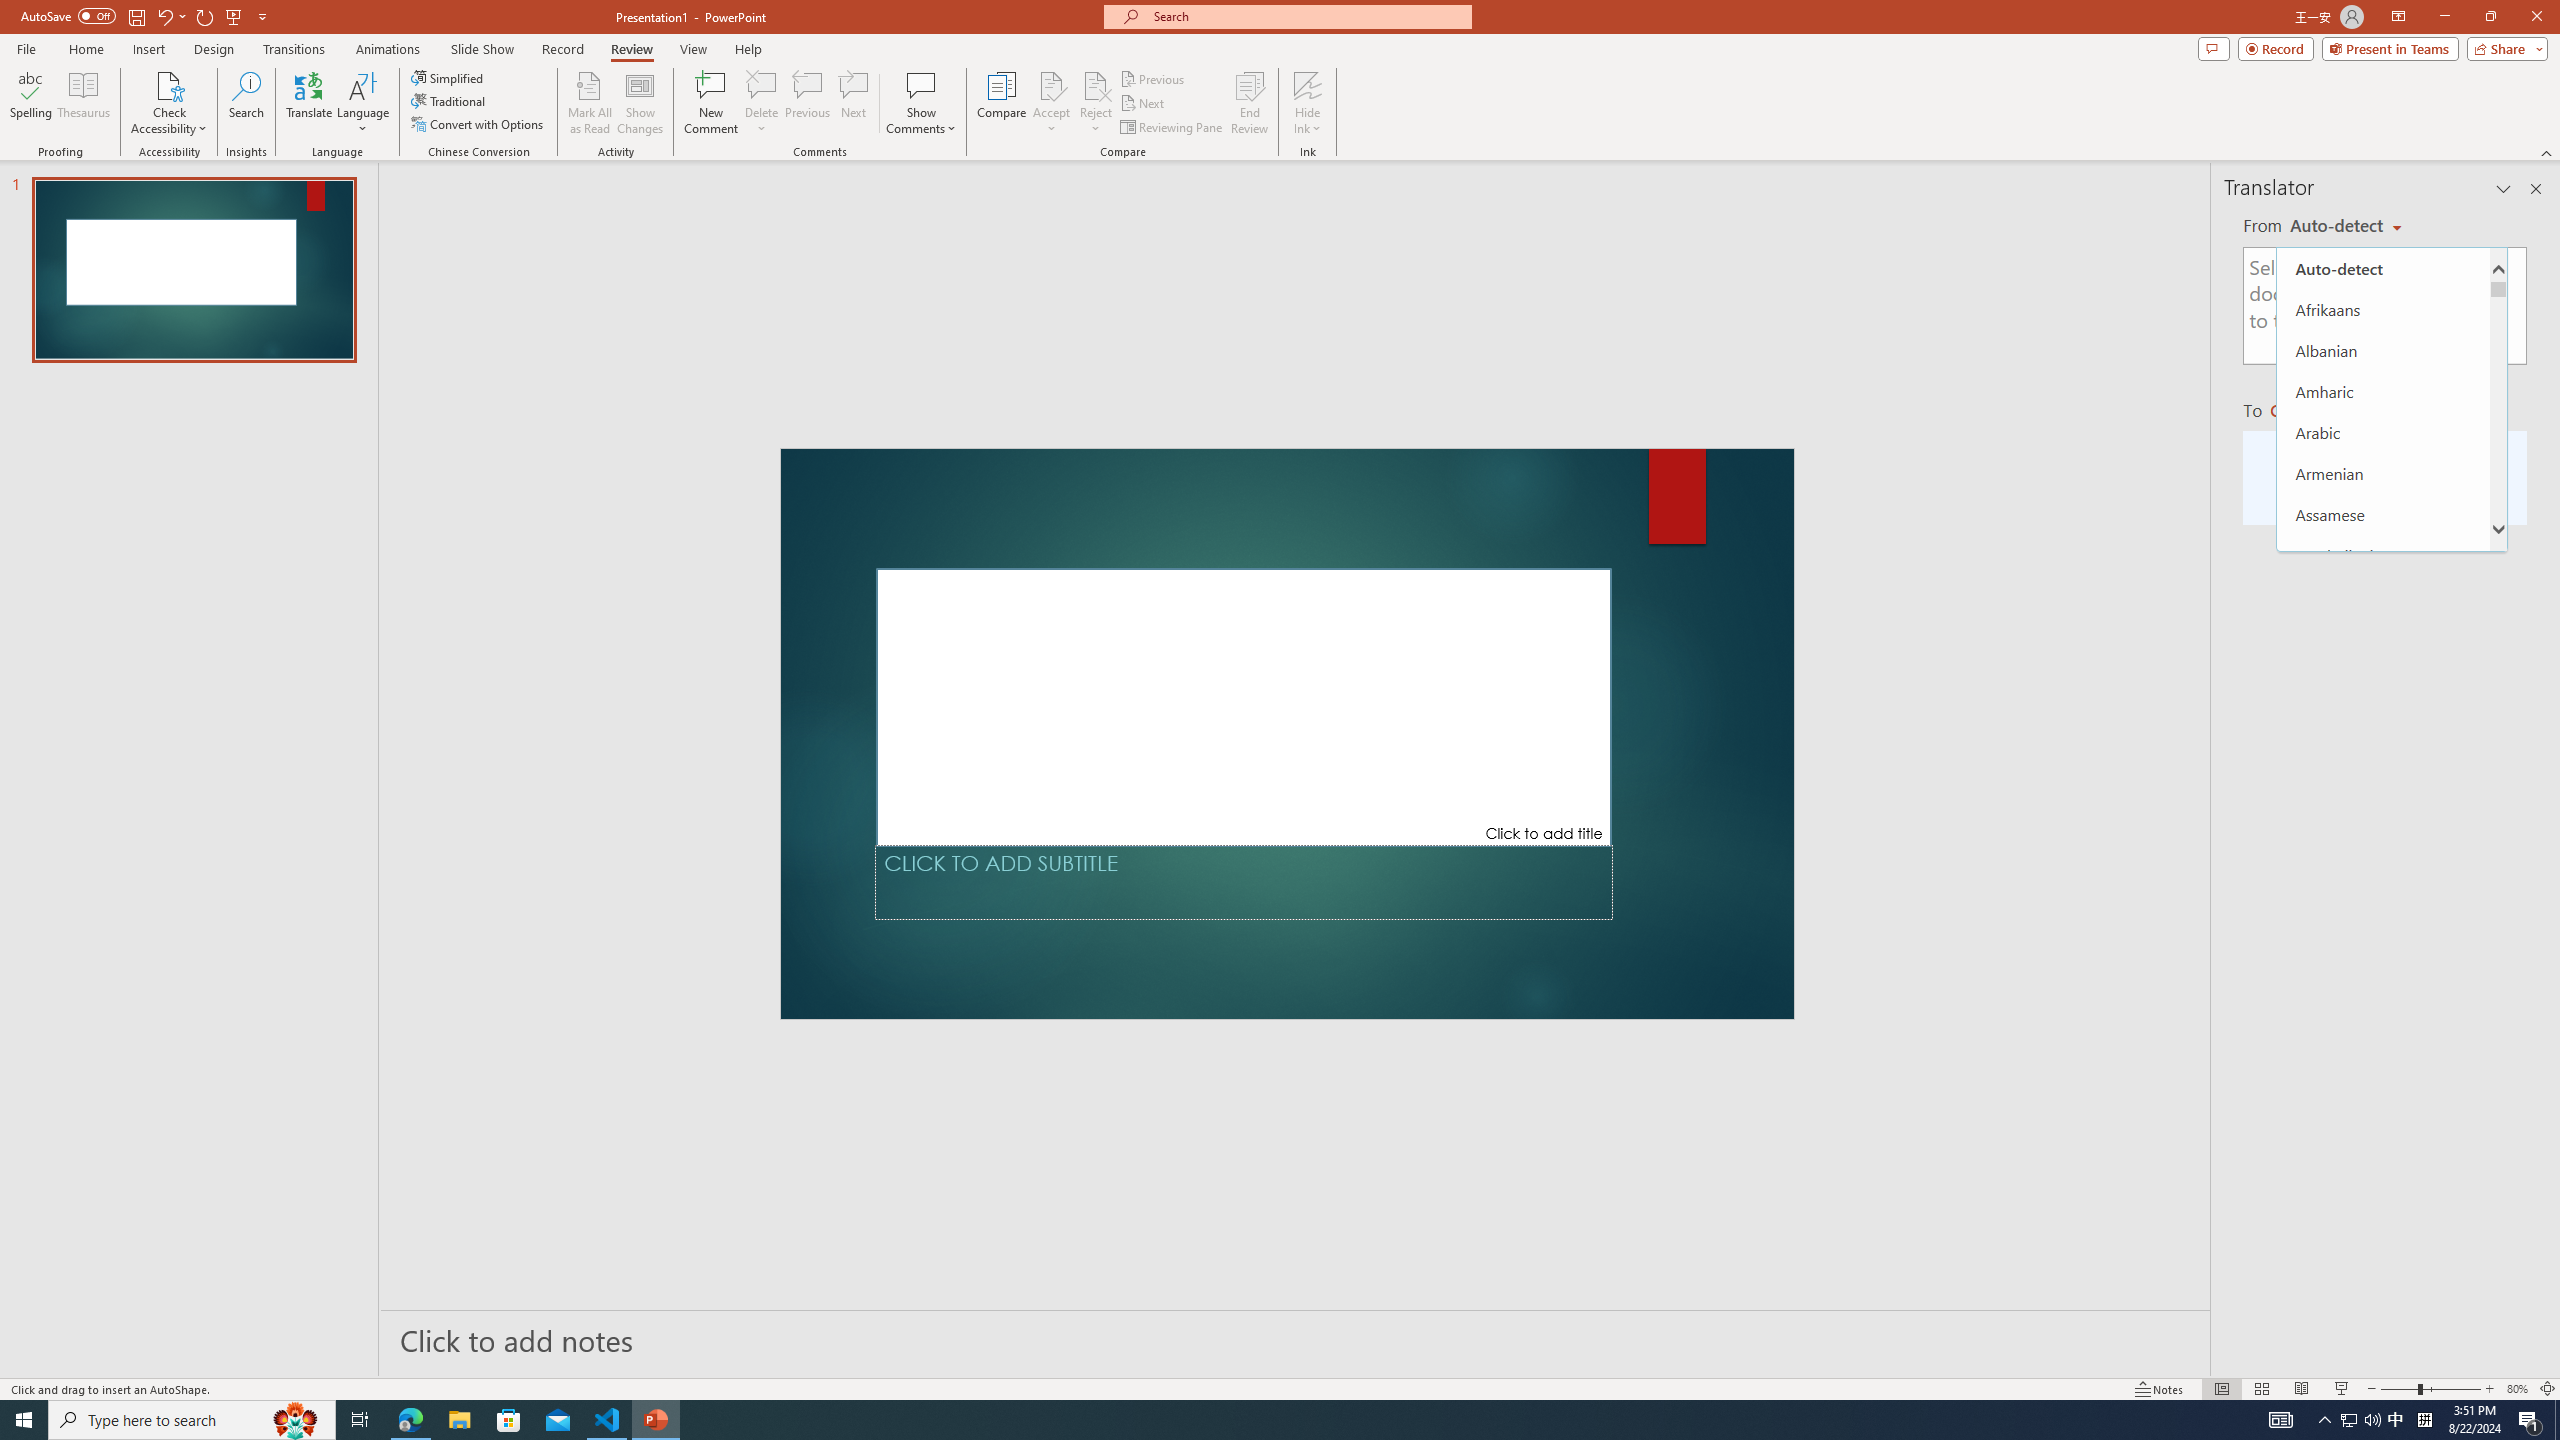 The width and height of the screenshot is (2560, 1440). What do you see at coordinates (448, 78) in the screenshot?
I see `Simplified` at bounding box center [448, 78].